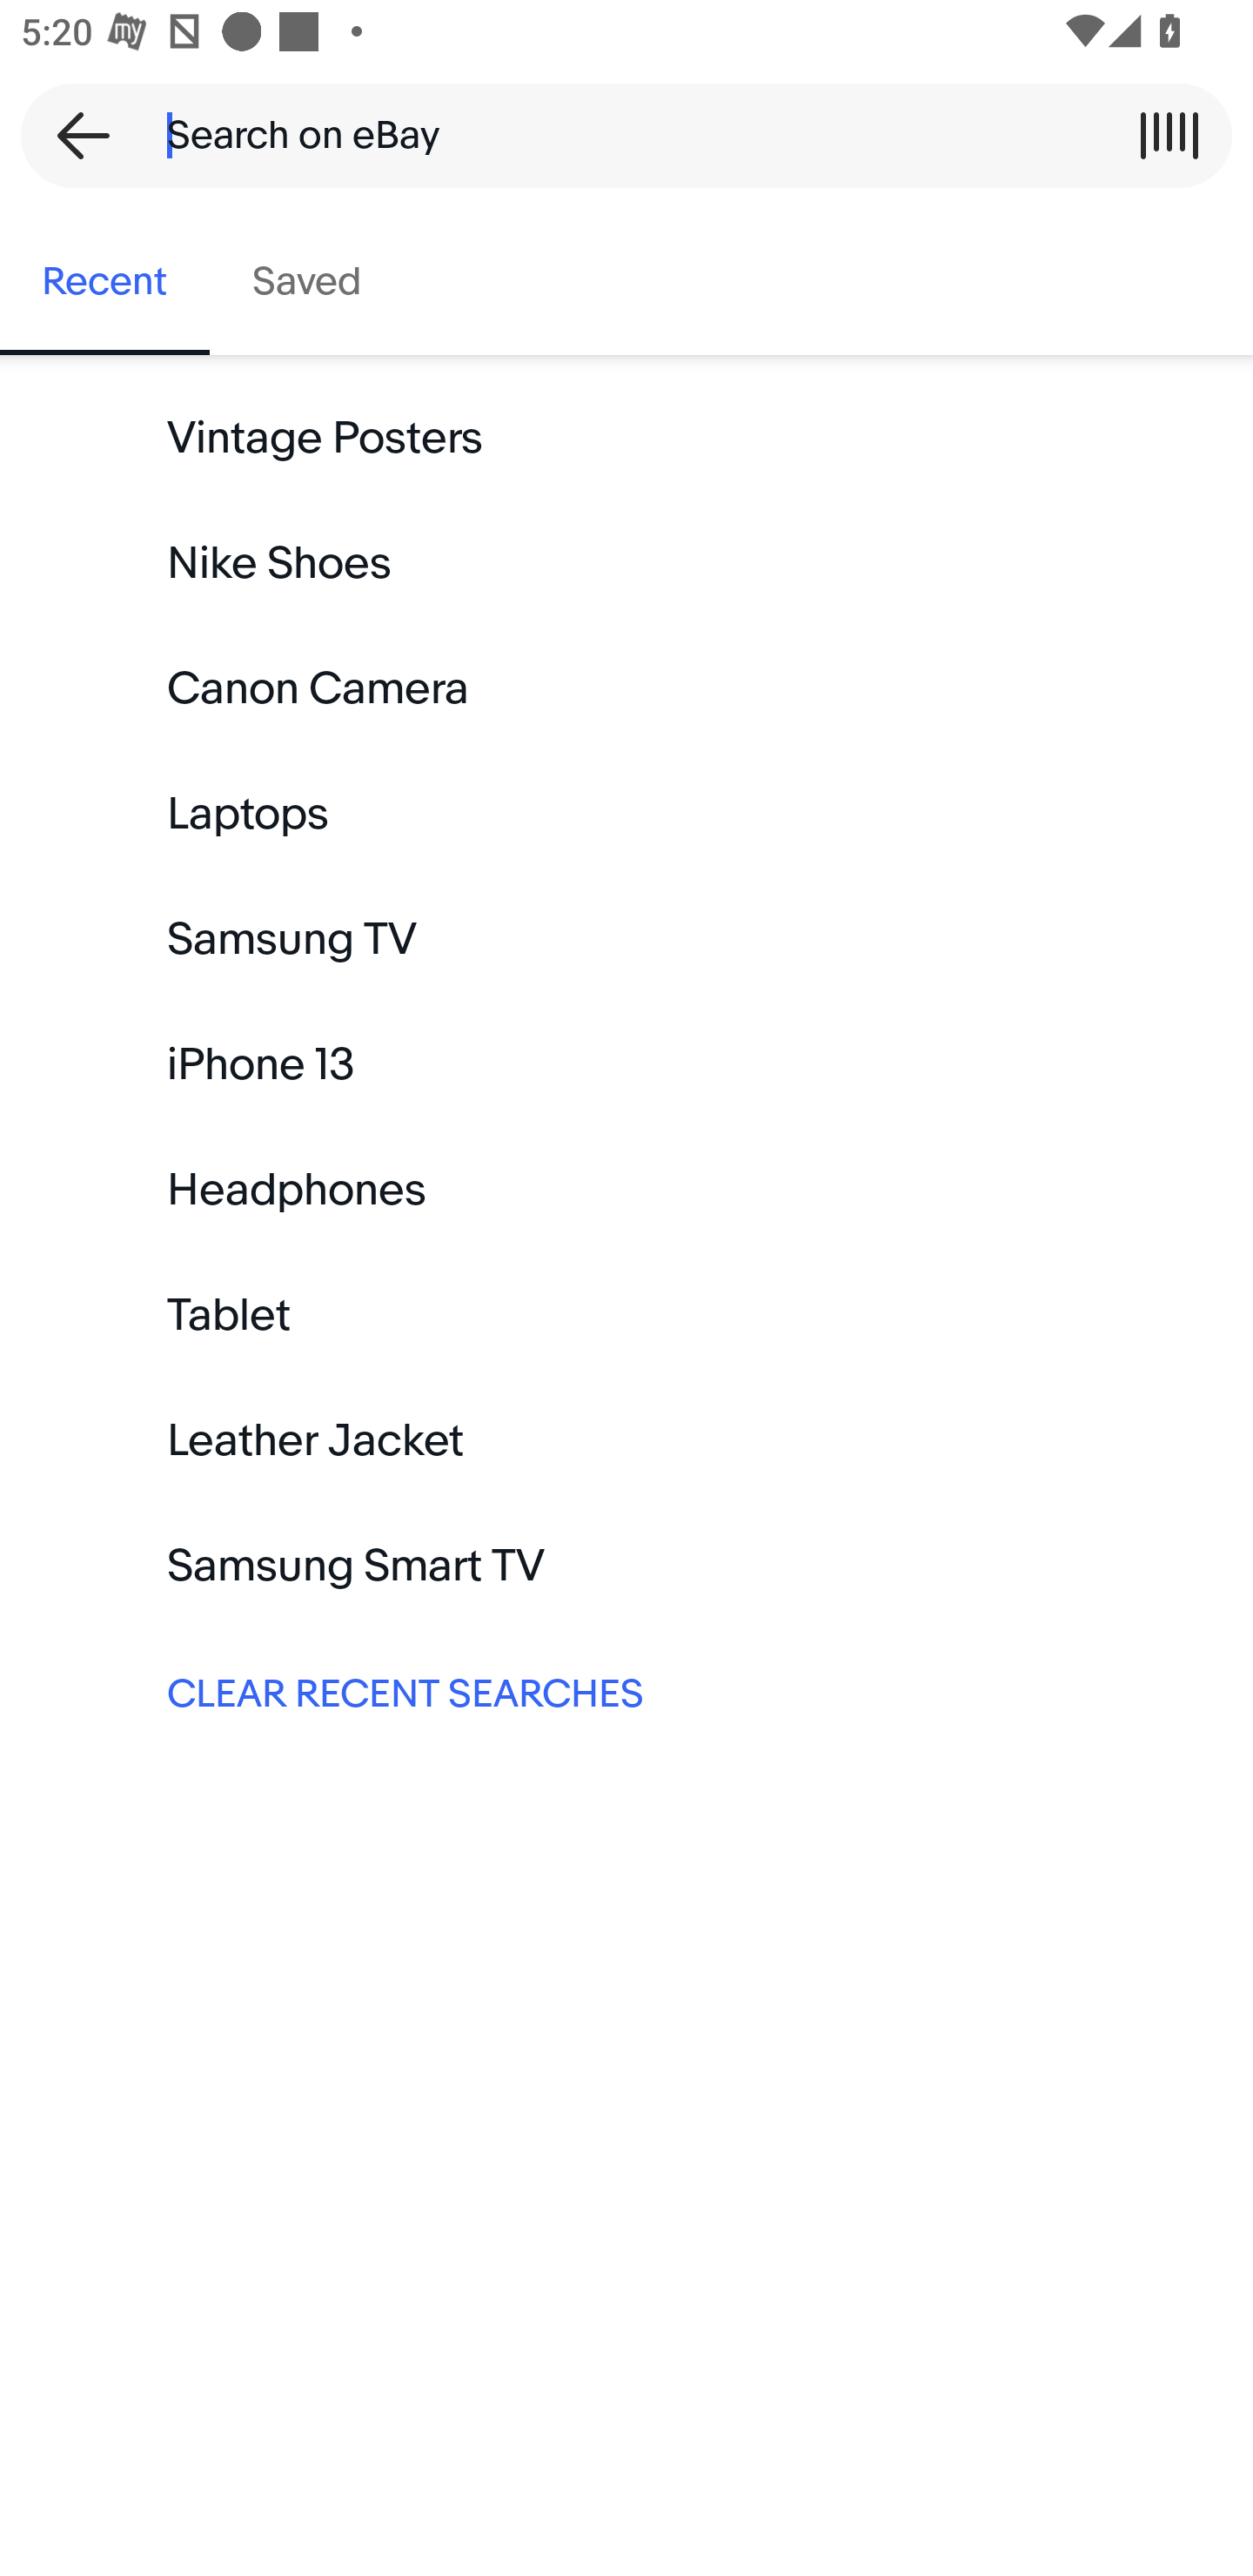  I want to click on Saved, tab 2 of 2 Saved, so click(306, 282).